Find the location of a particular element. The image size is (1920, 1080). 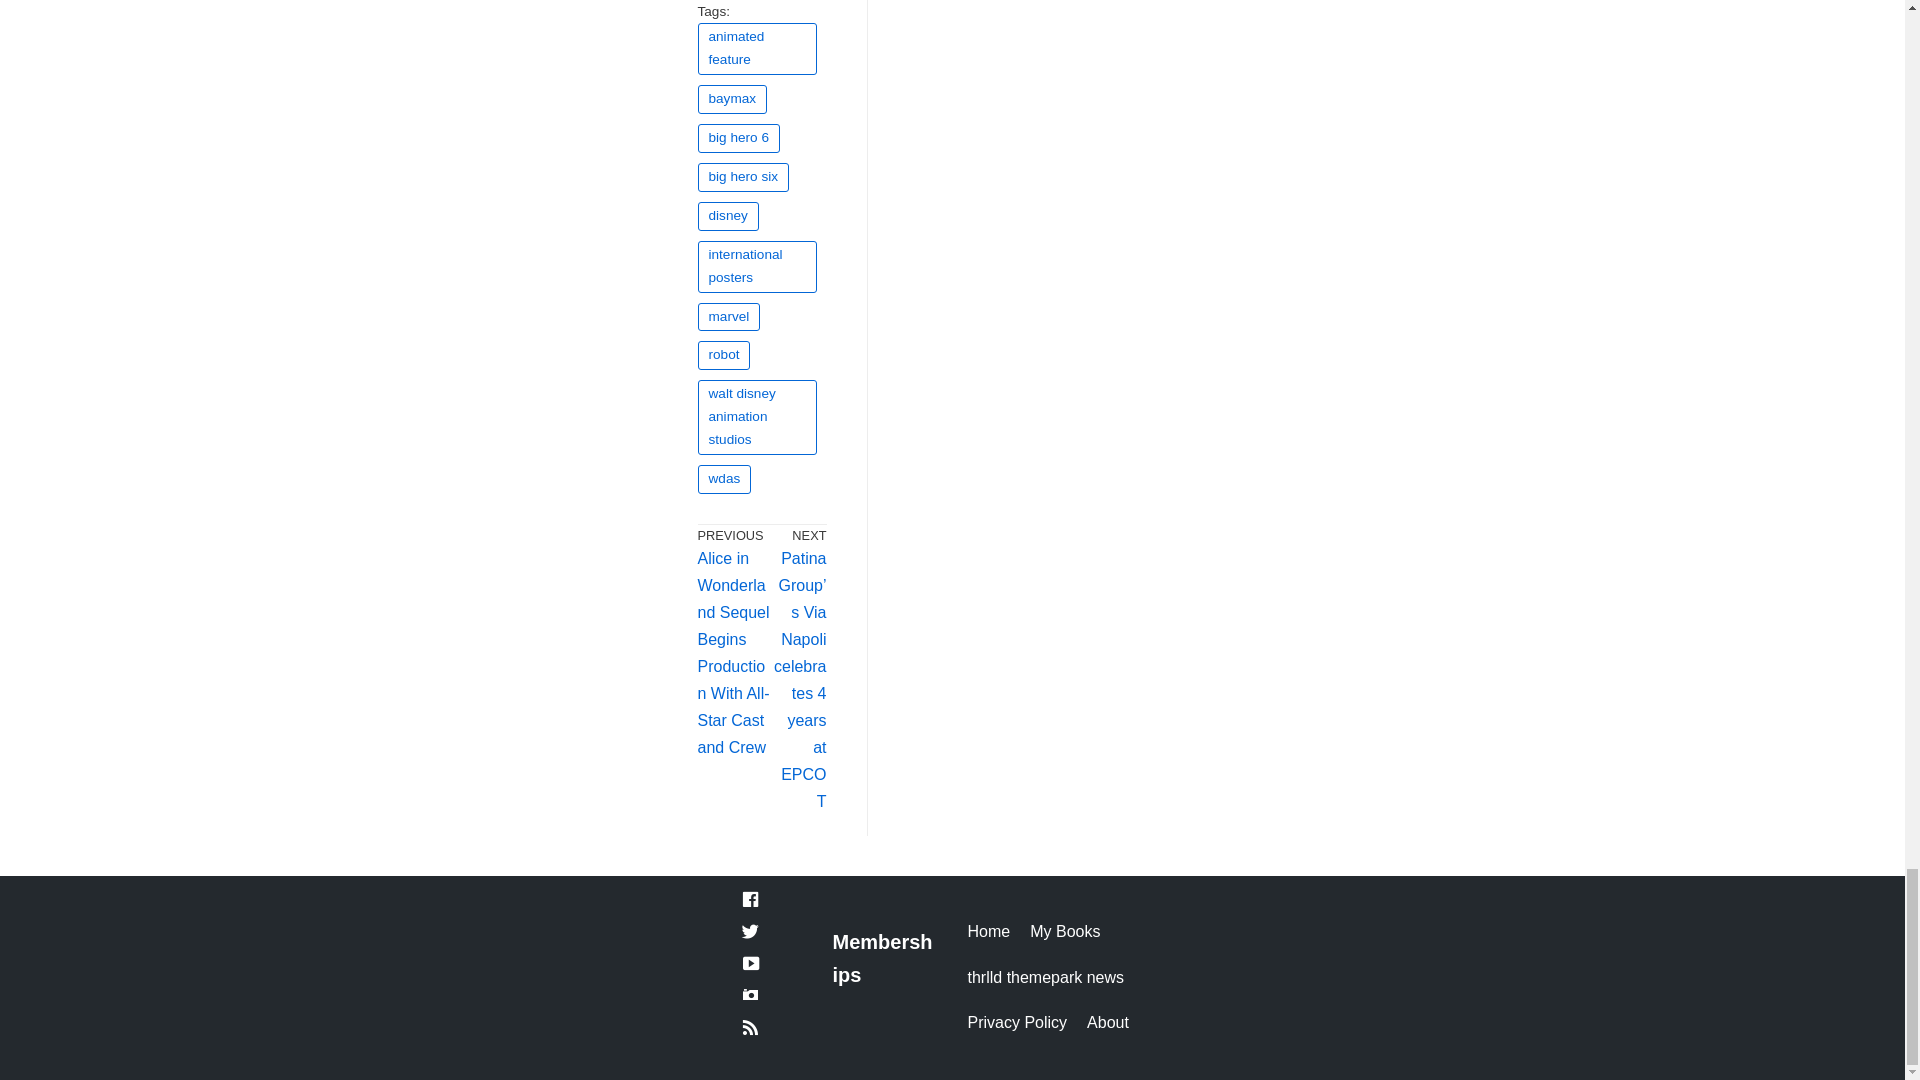

baymax is located at coordinates (733, 100).